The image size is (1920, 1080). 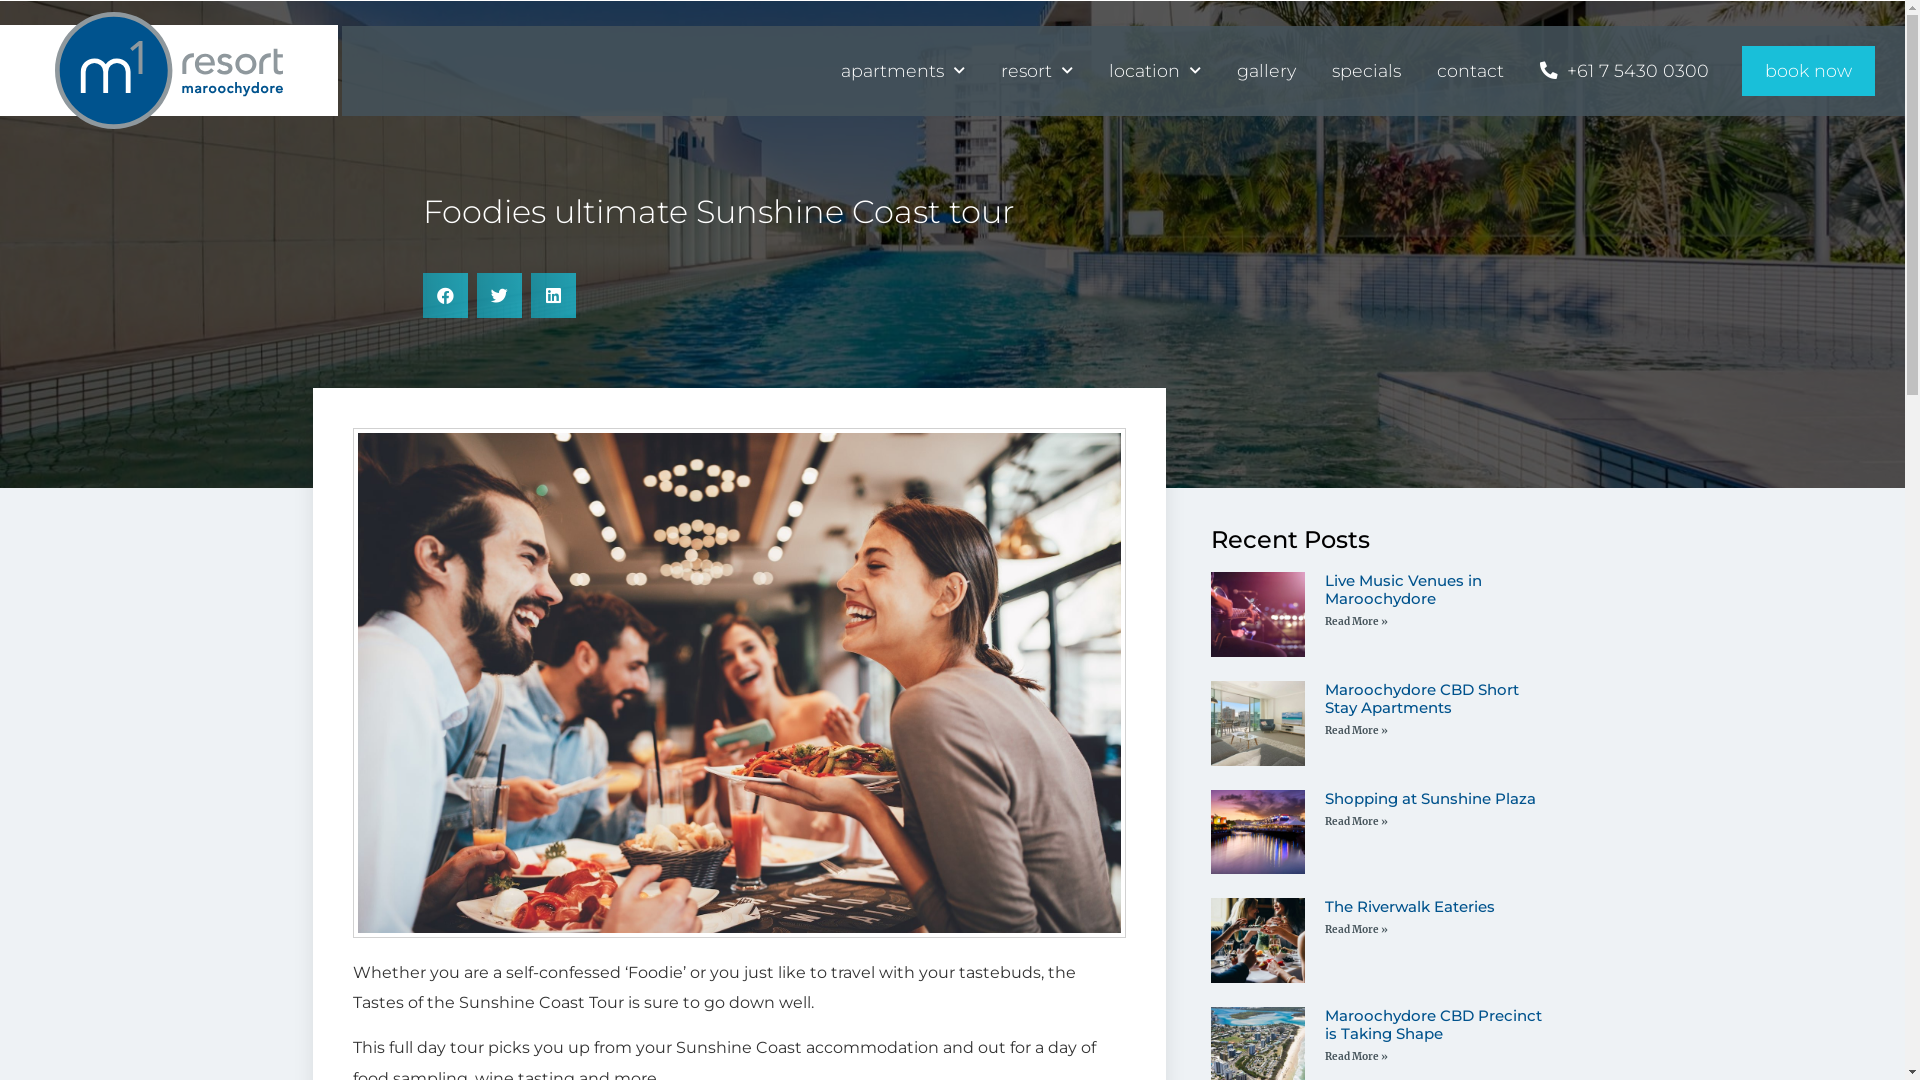 I want to click on Shopping at Sunshine Plaza, so click(x=1430, y=798).